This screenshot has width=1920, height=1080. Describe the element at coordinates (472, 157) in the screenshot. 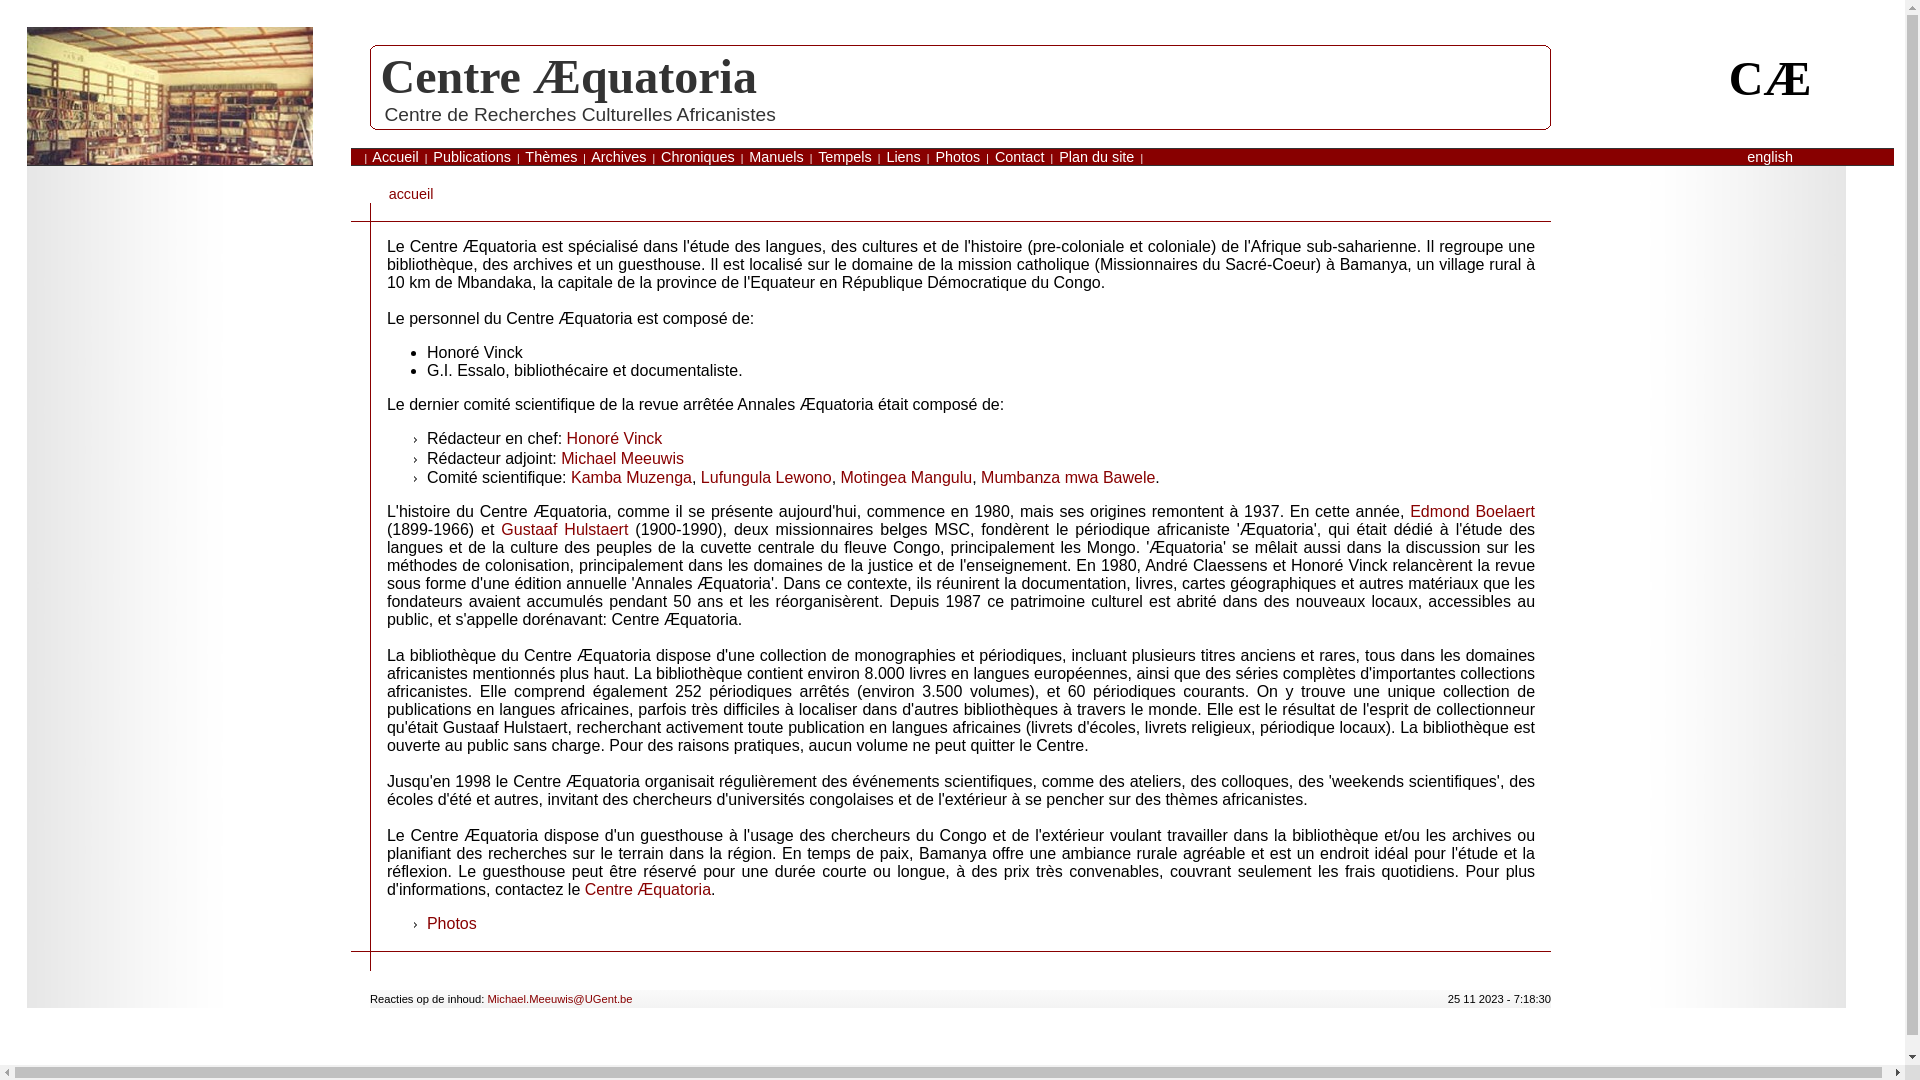

I see `Publications` at that location.